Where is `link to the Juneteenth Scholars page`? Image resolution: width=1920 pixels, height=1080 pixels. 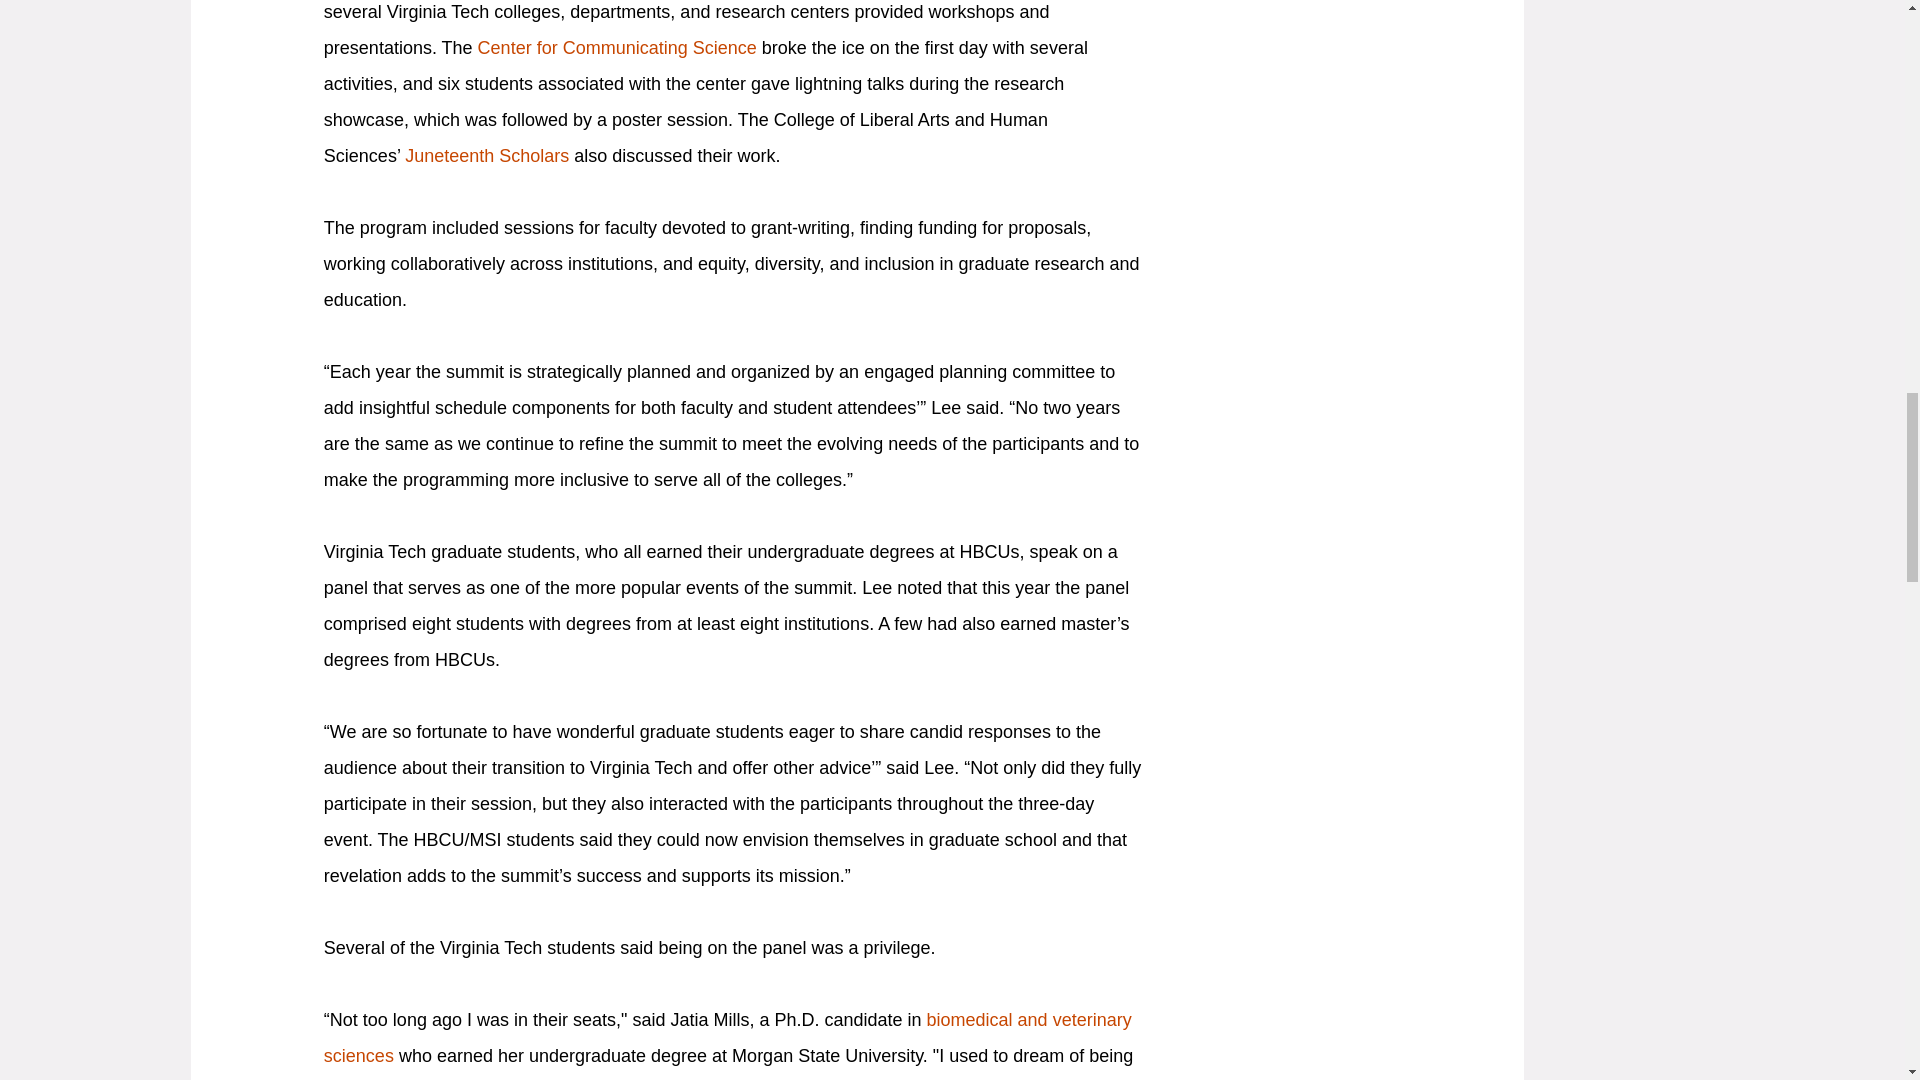 link to the Juneteenth Scholars page is located at coordinates (486, 156).